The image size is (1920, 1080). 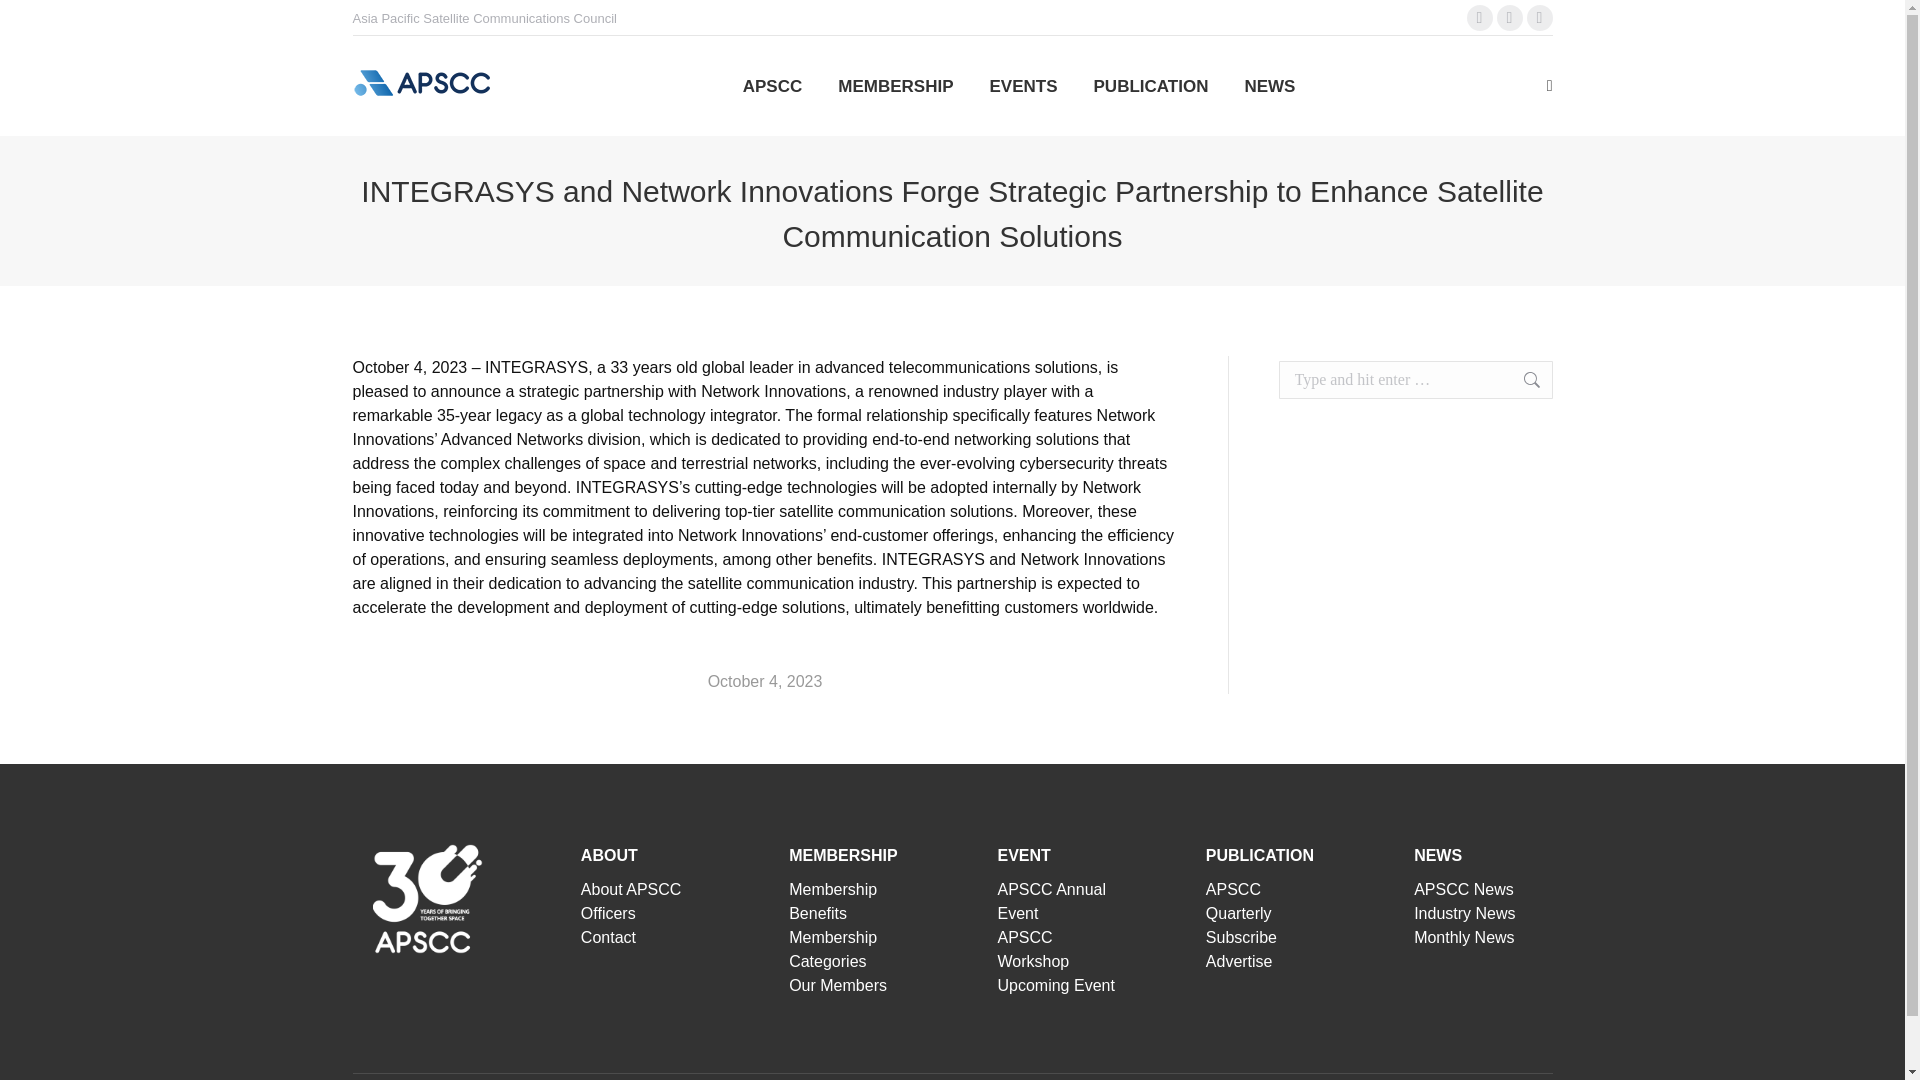 What do you see at coordinates (1540, 18) in the screenshot?
I see `Twitter page opens in new window` at bounding box center [1540, 18].